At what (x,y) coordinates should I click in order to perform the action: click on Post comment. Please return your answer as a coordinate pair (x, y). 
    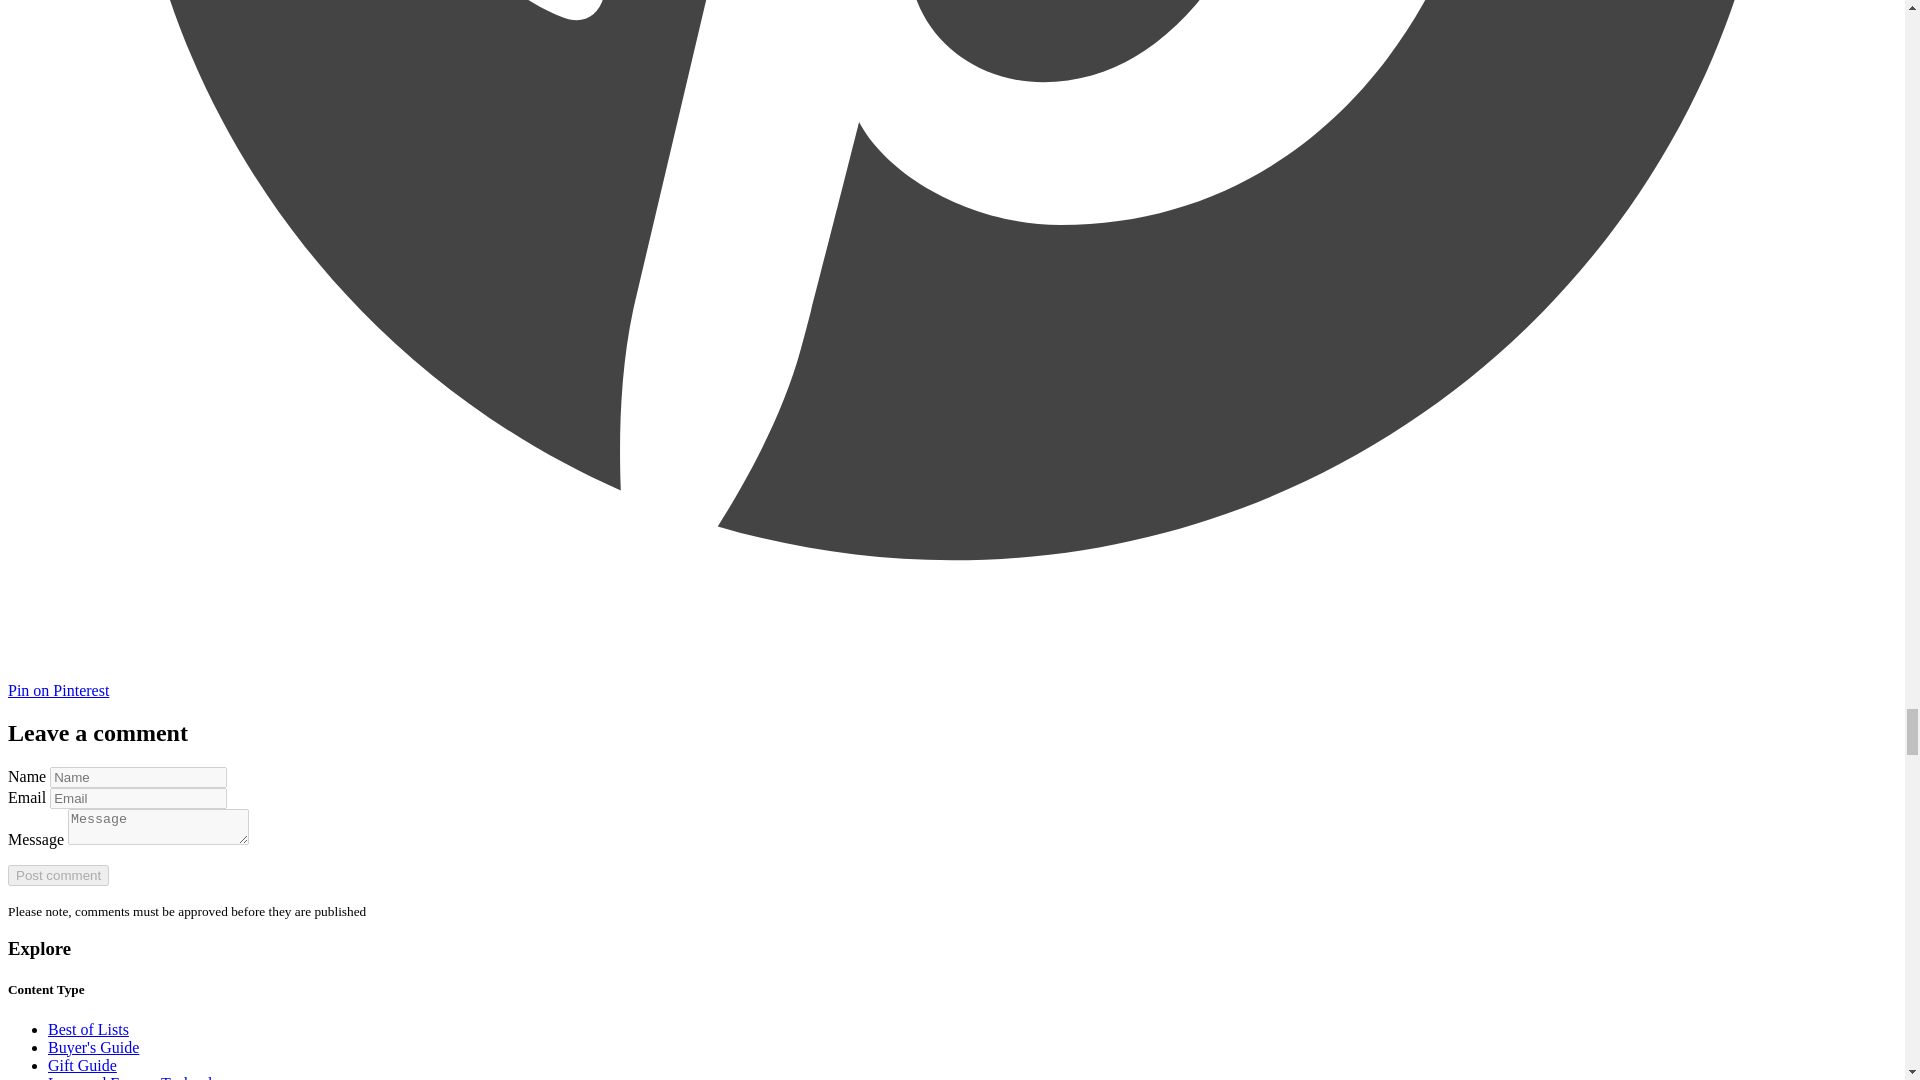
    Looking at the image, I should click on (58, 875).